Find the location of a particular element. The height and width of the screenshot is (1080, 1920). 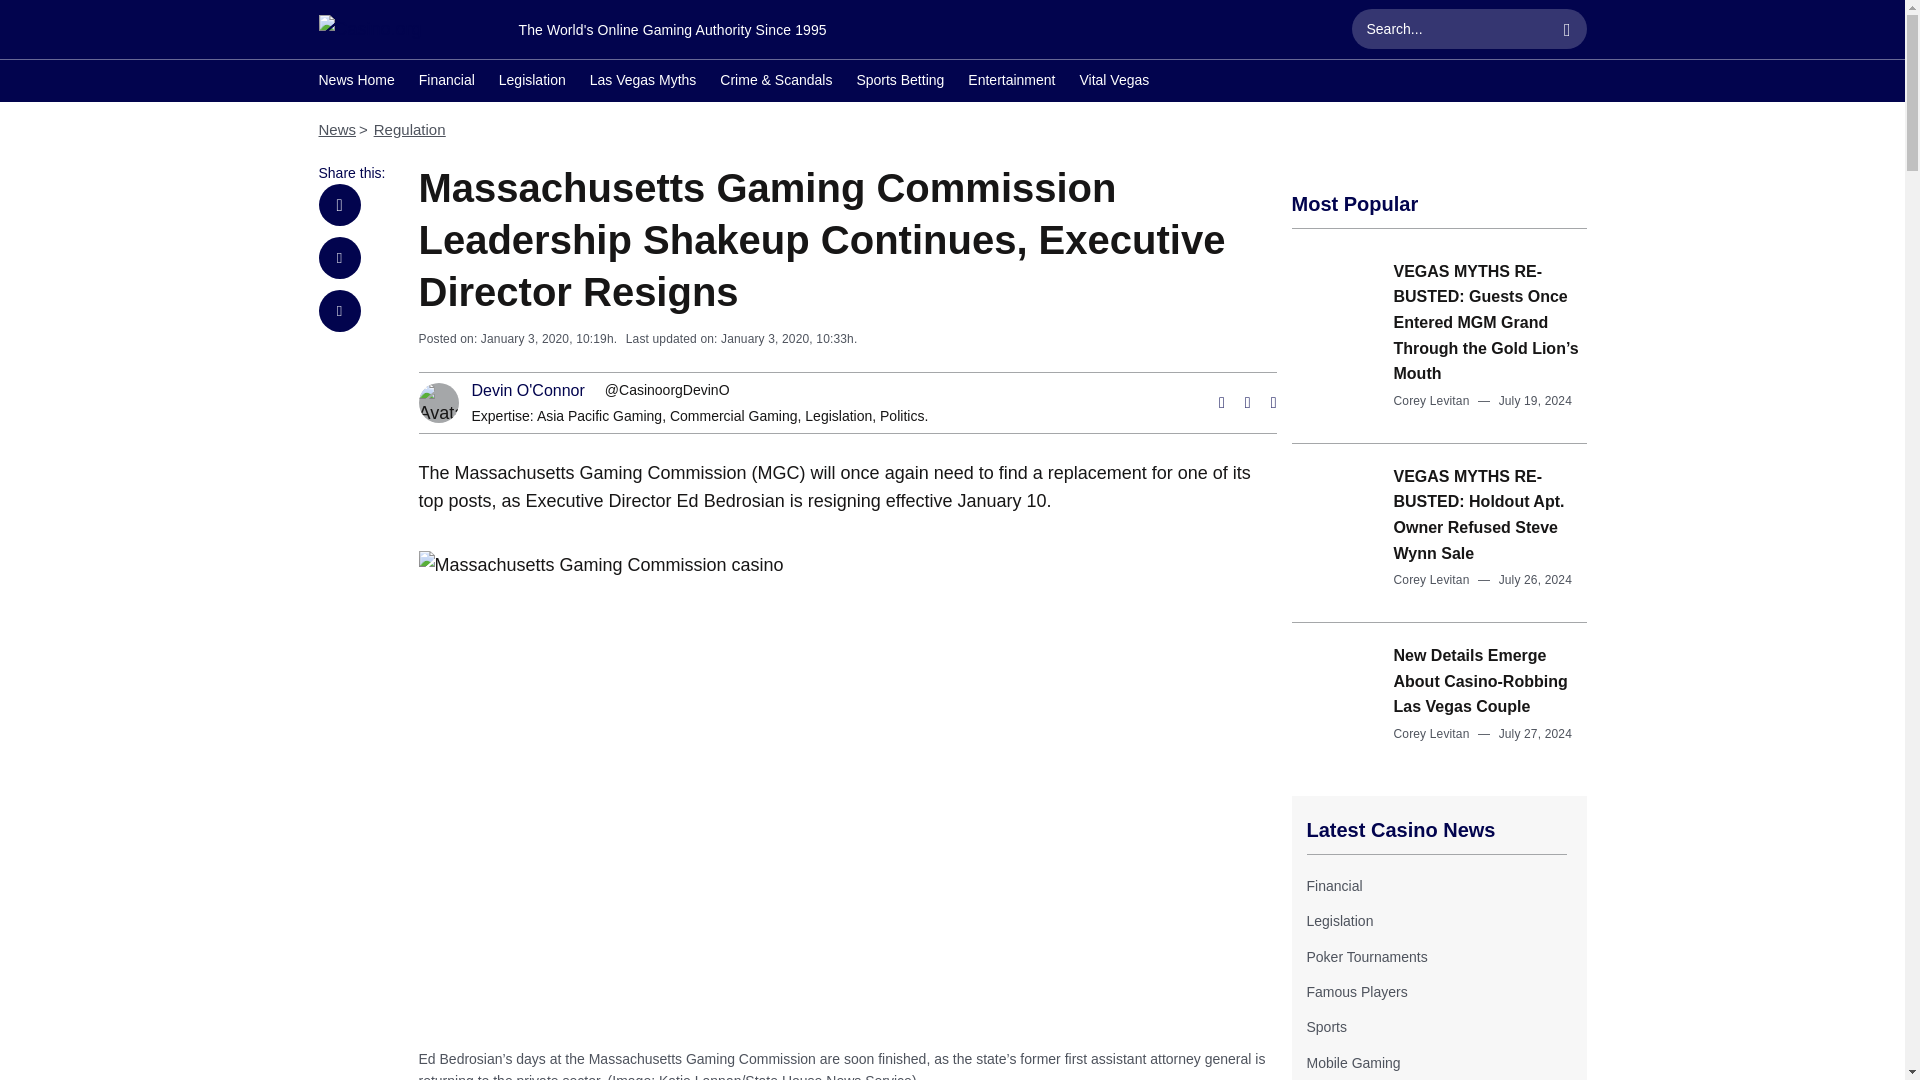

Corey Levitan is located at coordinates (1432, 580).